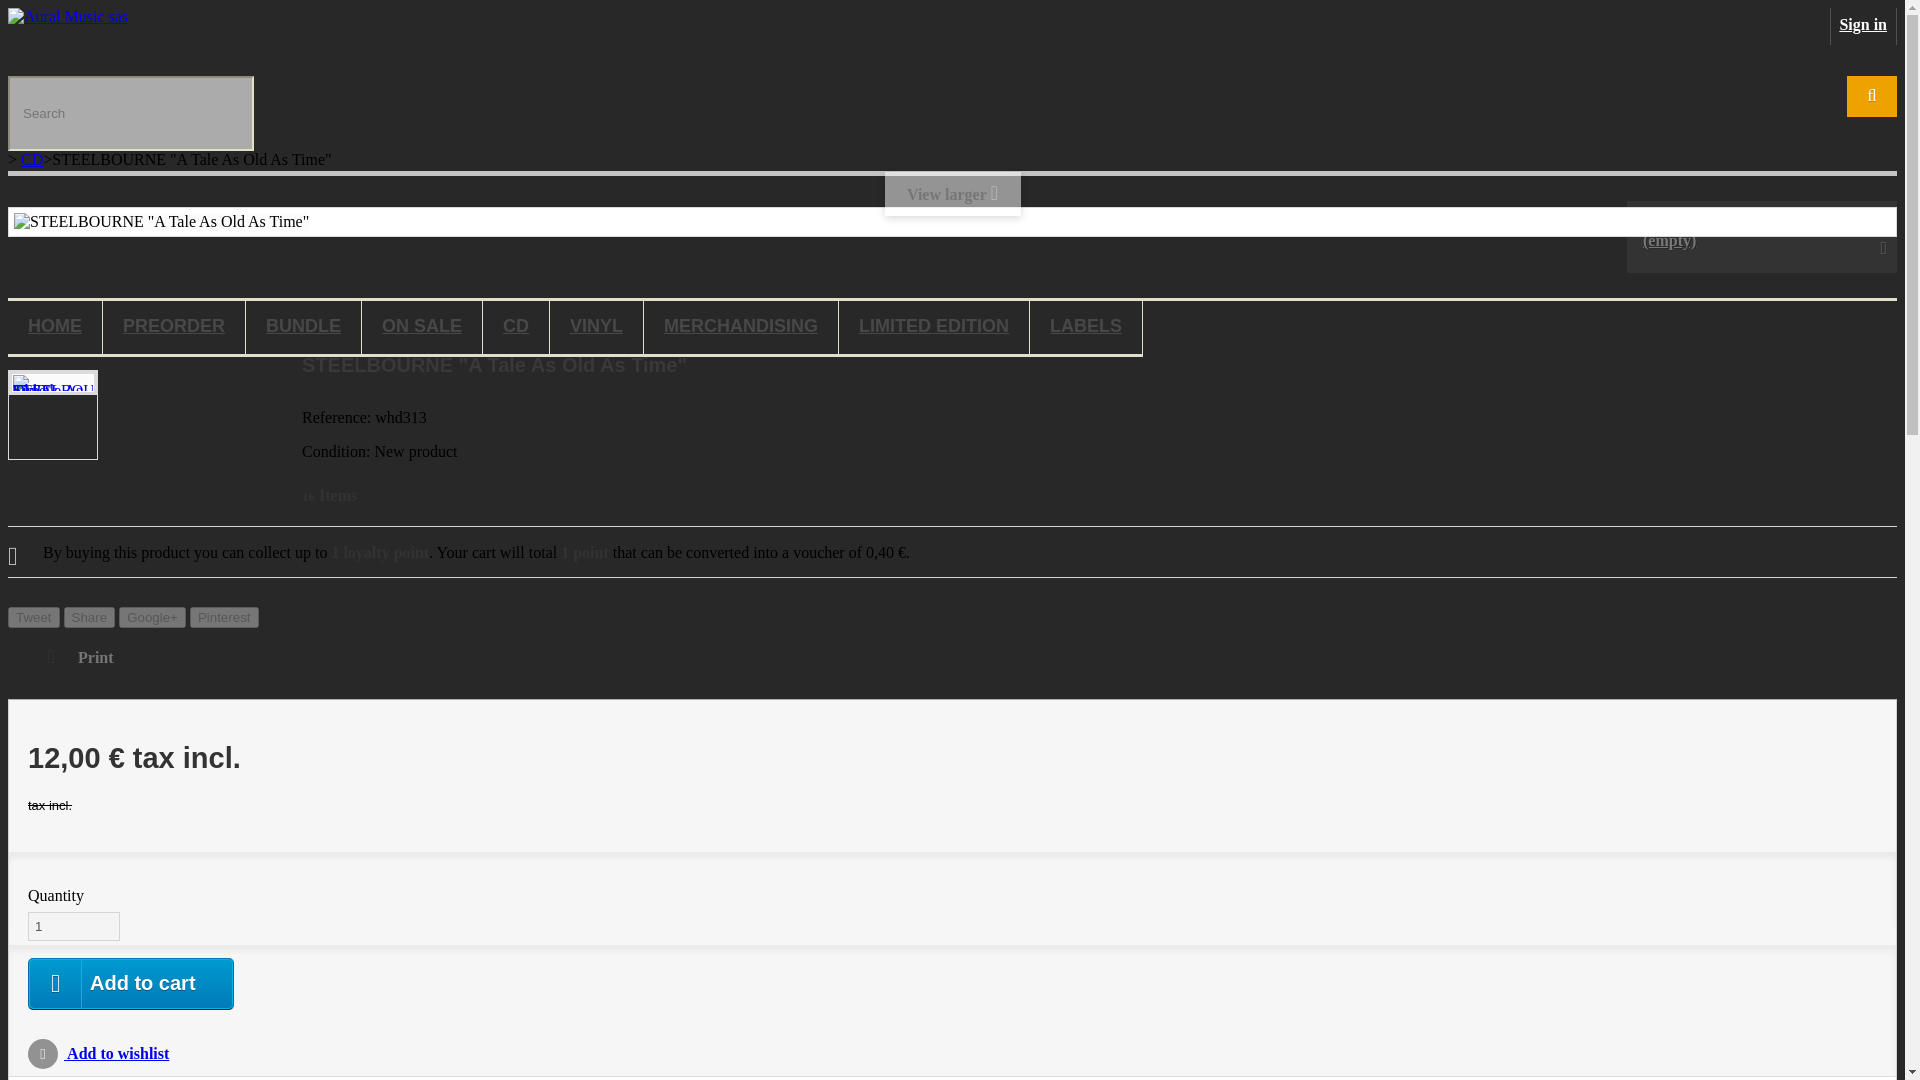  What do you see at coordinates (224, 616) in the screenshot?
I see `Pinterest` at bounding box center [224, 616].